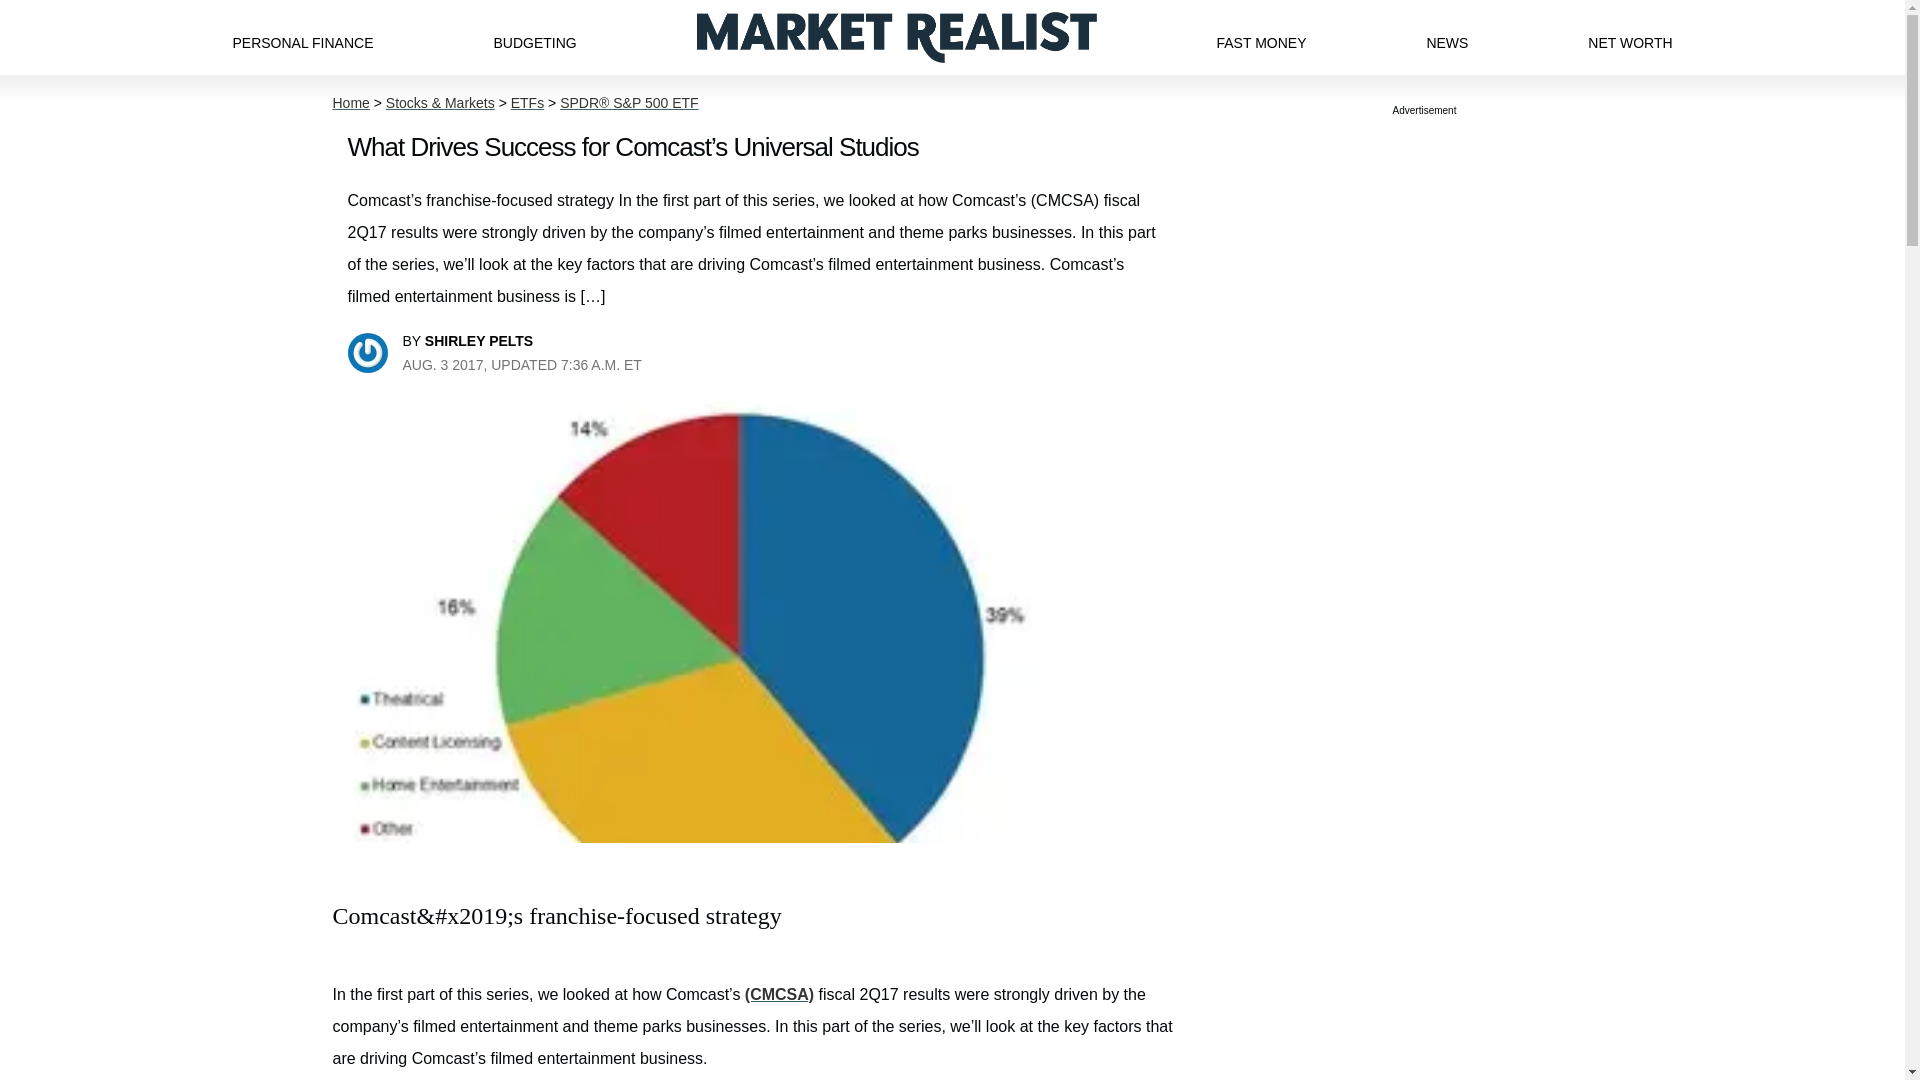 The image size is (1920, 1080). What do you see at coordinates (534, 37) in the screenshot?
I see `BUDGETING` at bounding box center [534, 37].